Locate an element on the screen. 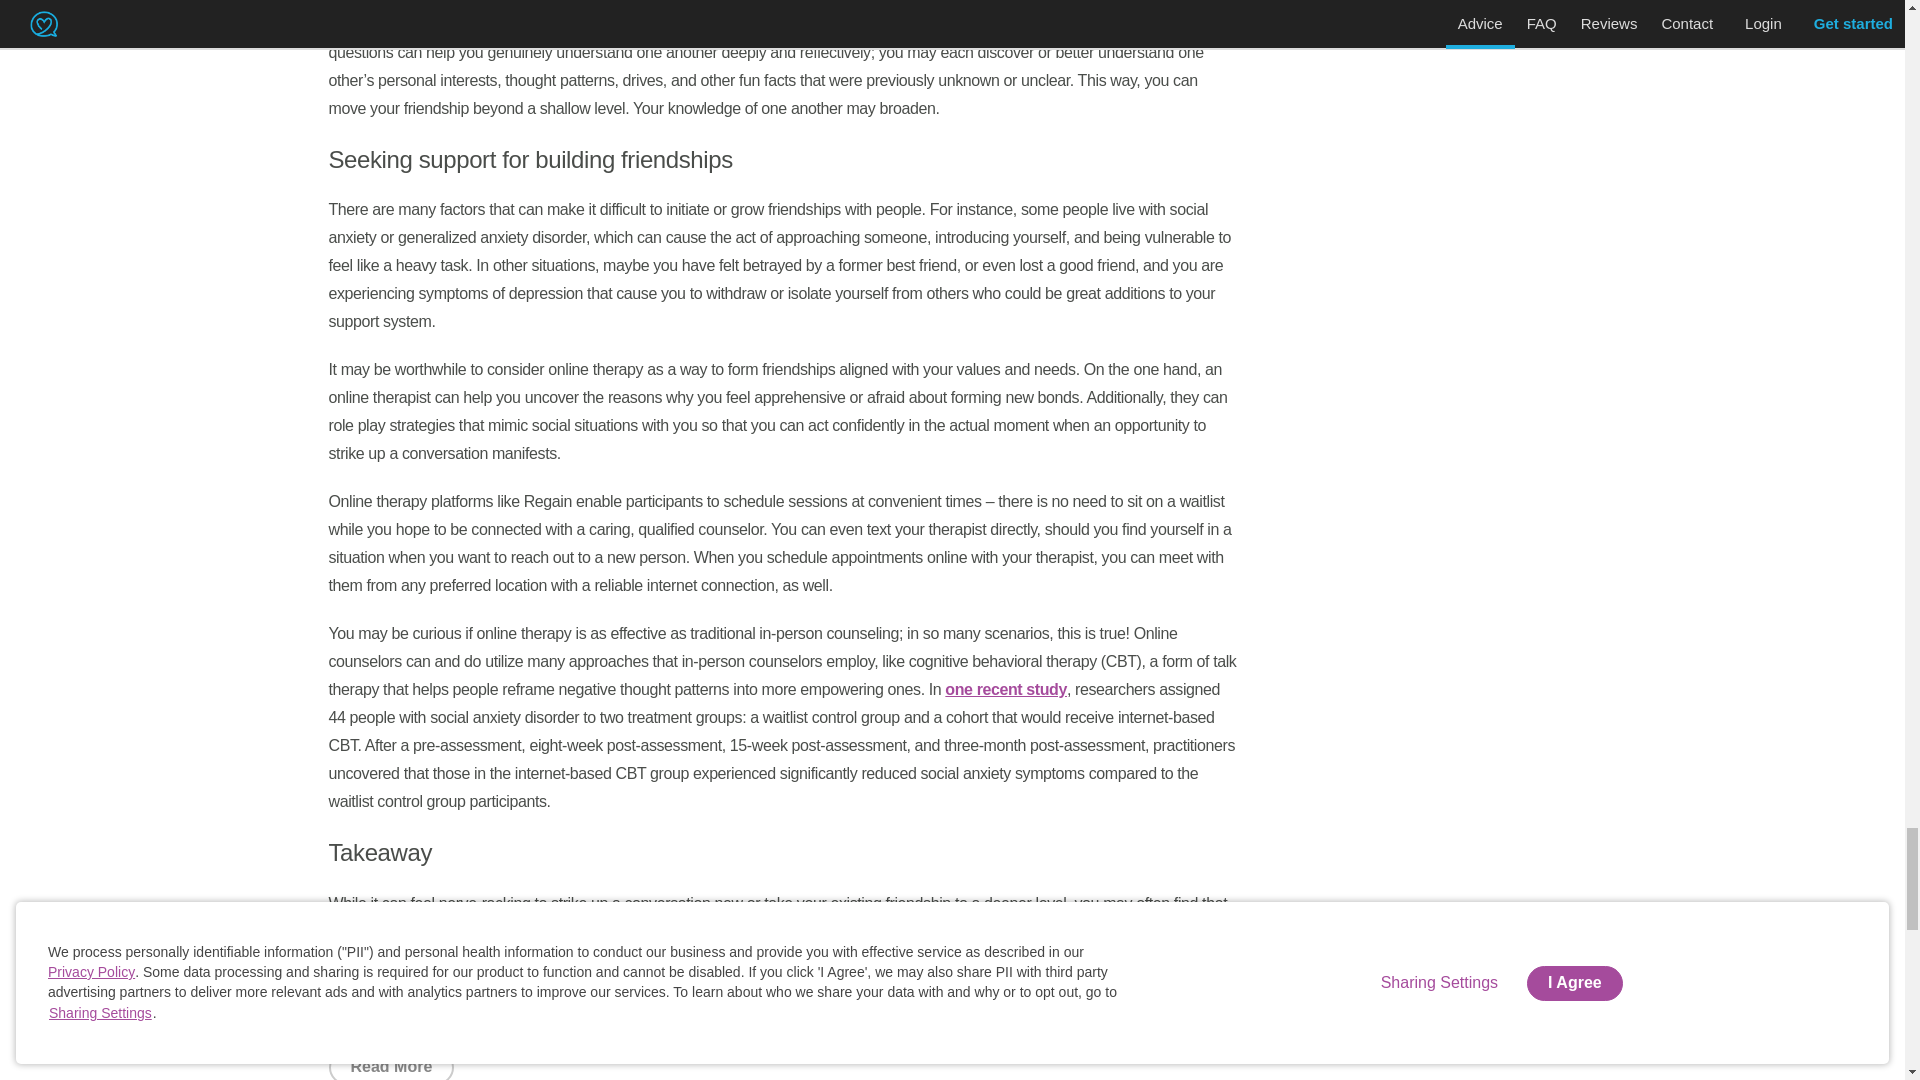  Regain is located at coordinates (440, 1014).